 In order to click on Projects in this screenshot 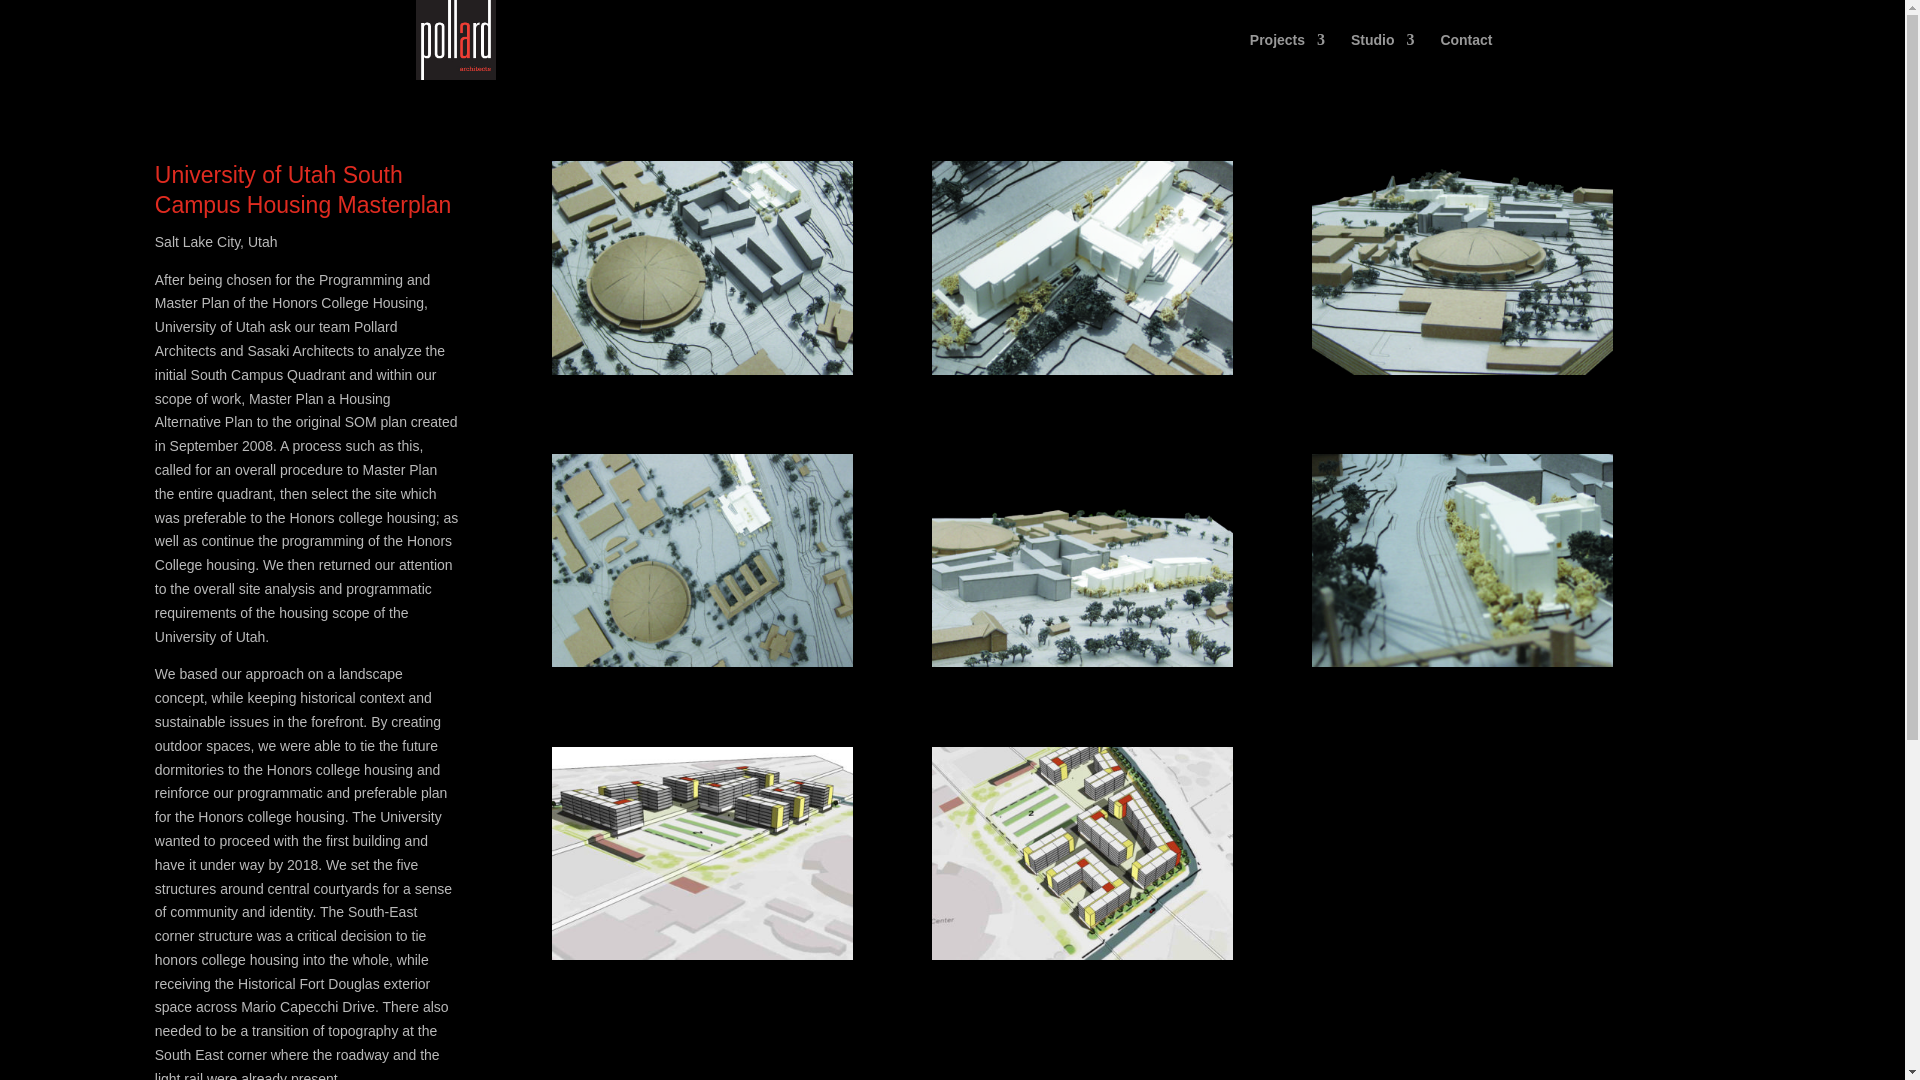, I will do `click(1286, 56)`.